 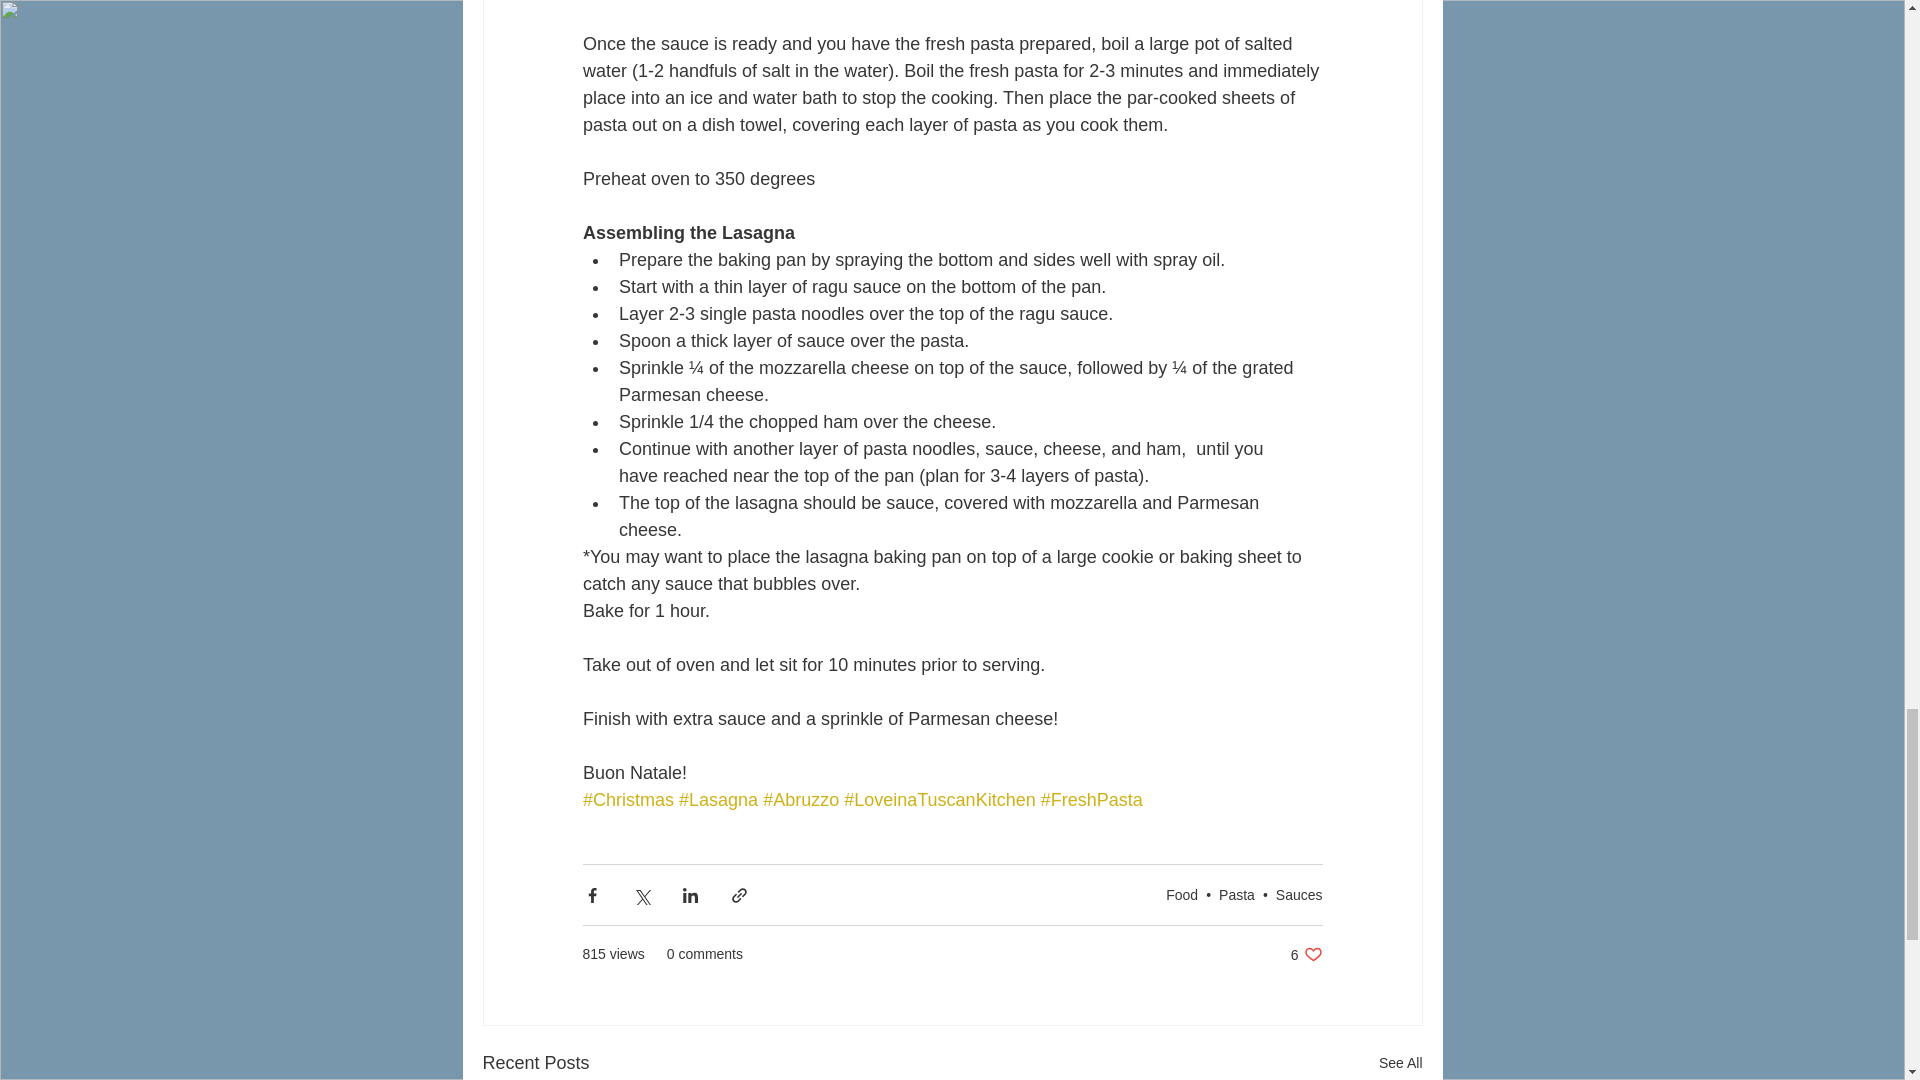 What do you see at coordinates (1237, 894) in the screenshot?
I see `Pasta` at bounding box center [1237, 894].